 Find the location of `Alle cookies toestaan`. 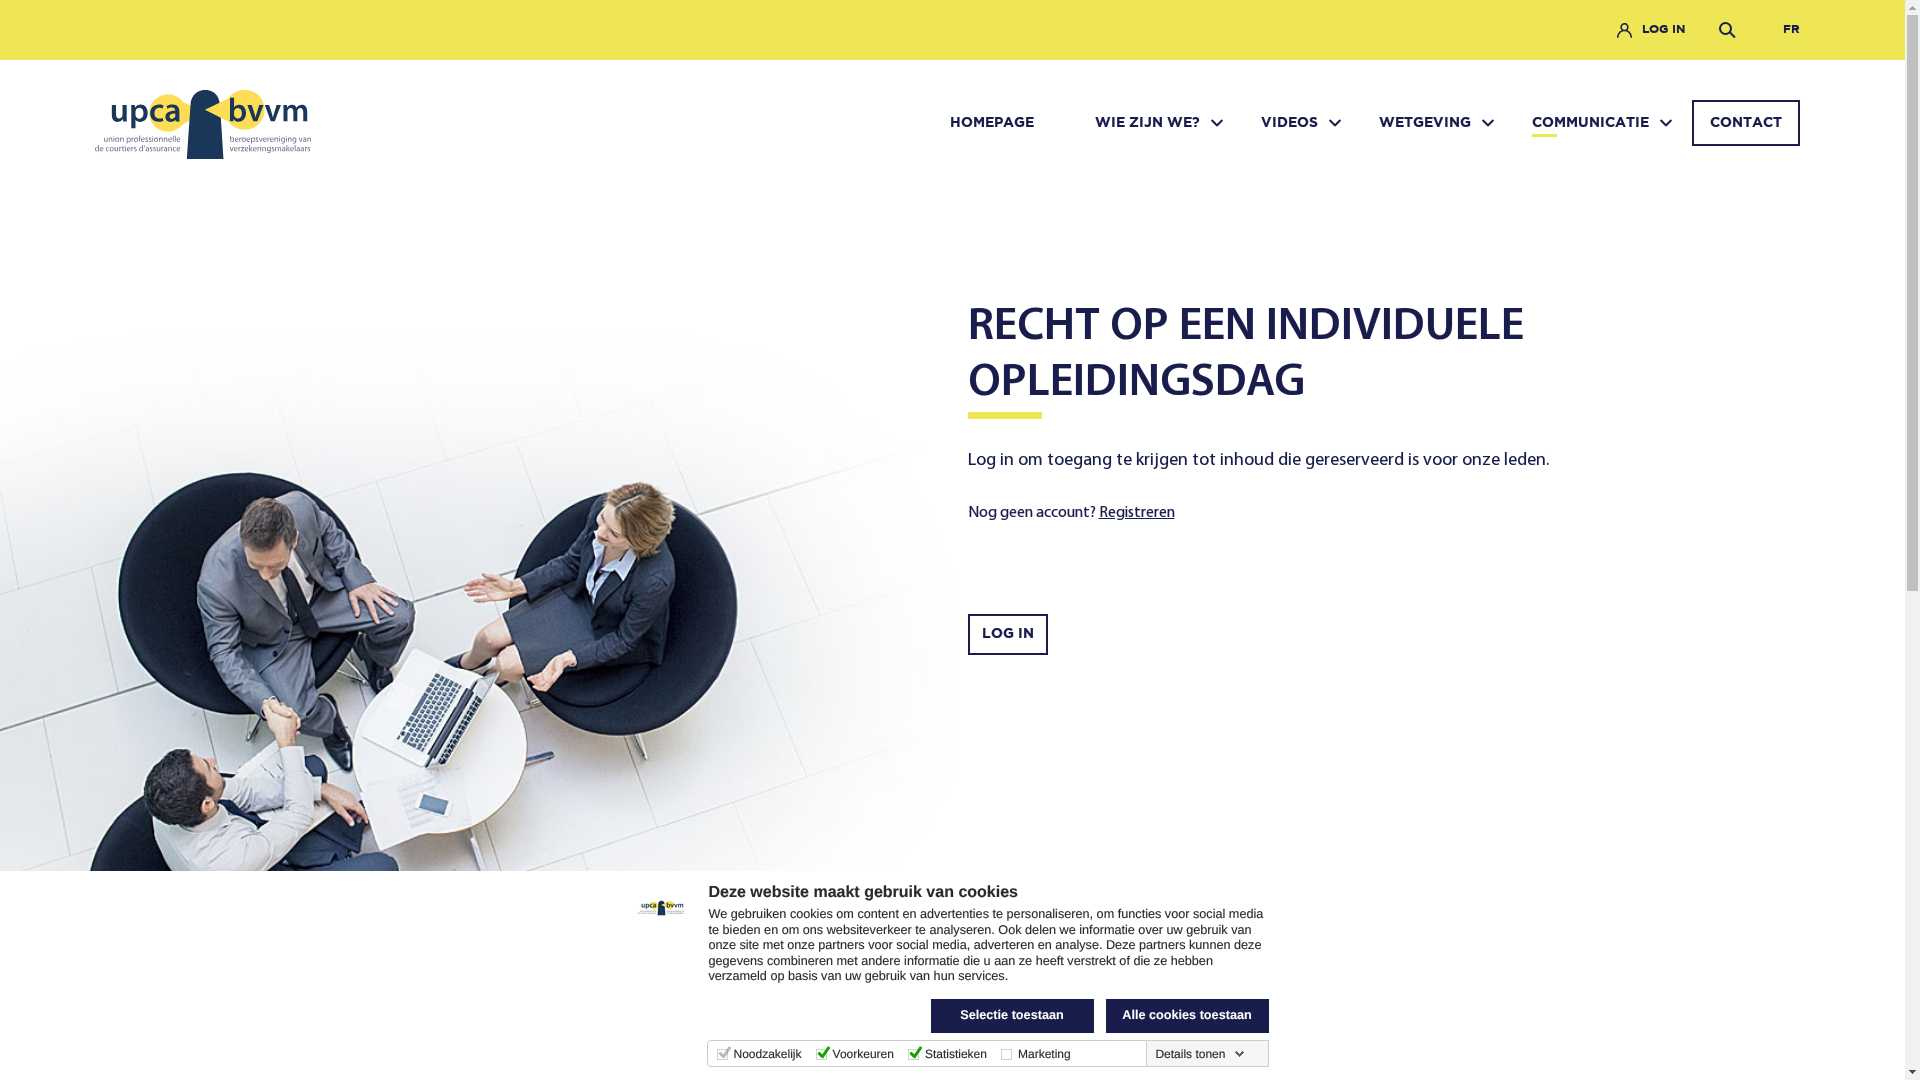

Alle cookies toestaan is located at coordinates (1188, 1016).